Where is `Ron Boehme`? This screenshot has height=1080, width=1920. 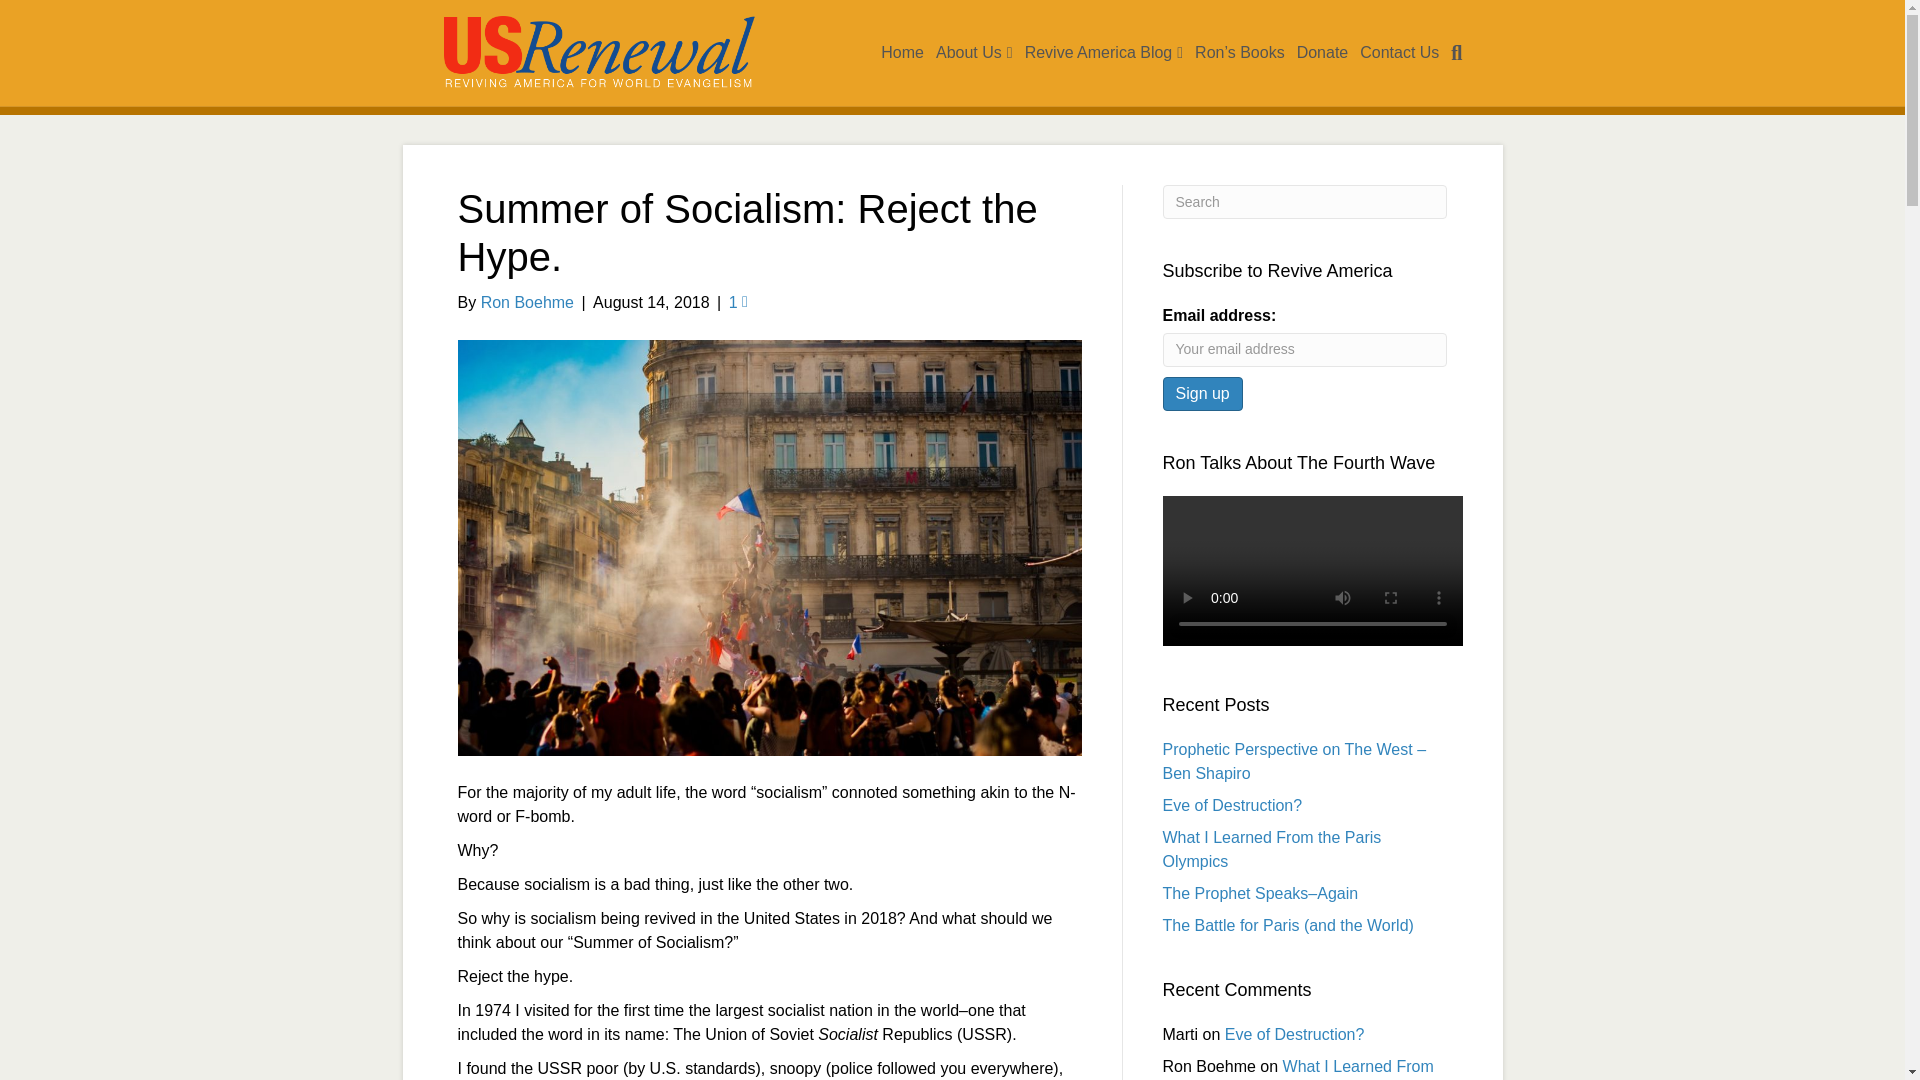
Ron Boehme is located at coordinates (528, 302).